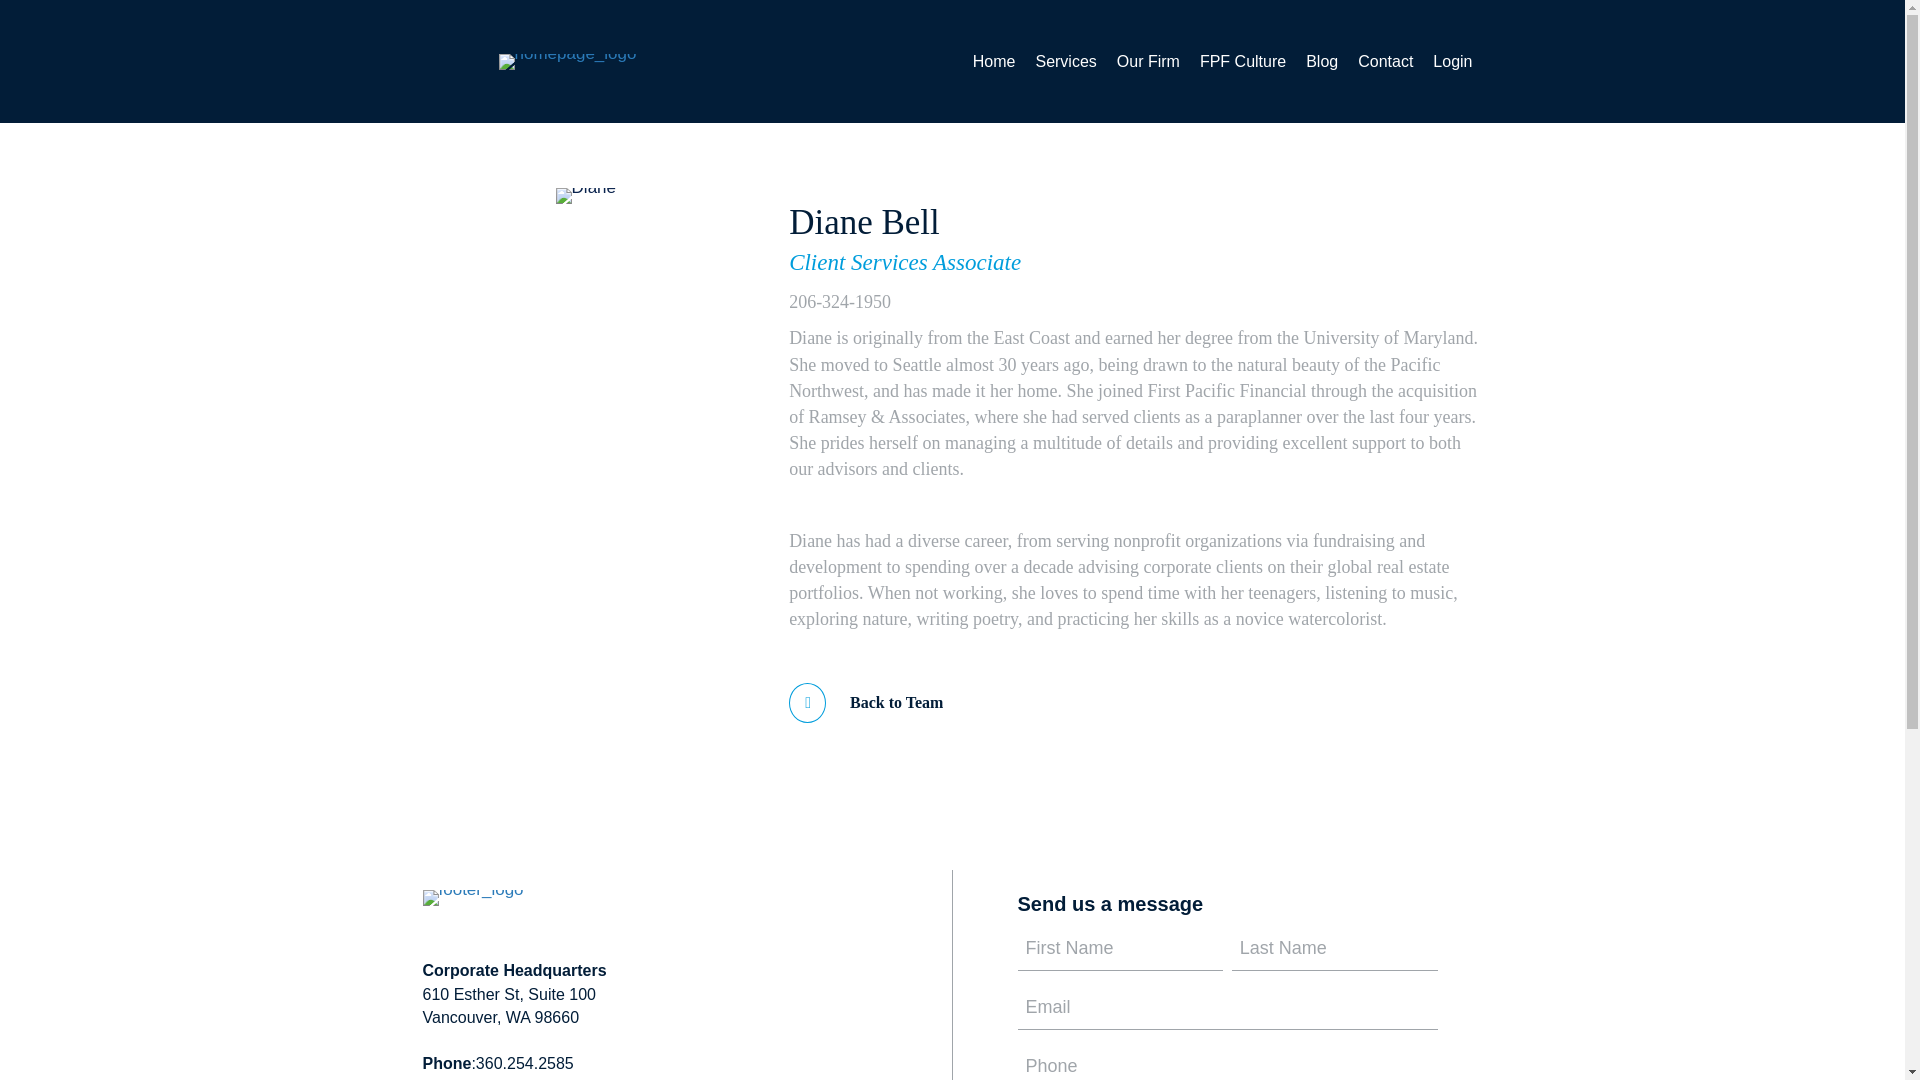  Describe the element at coordinates (1384, 61) in the screenshot. I see `Contact` at that location.